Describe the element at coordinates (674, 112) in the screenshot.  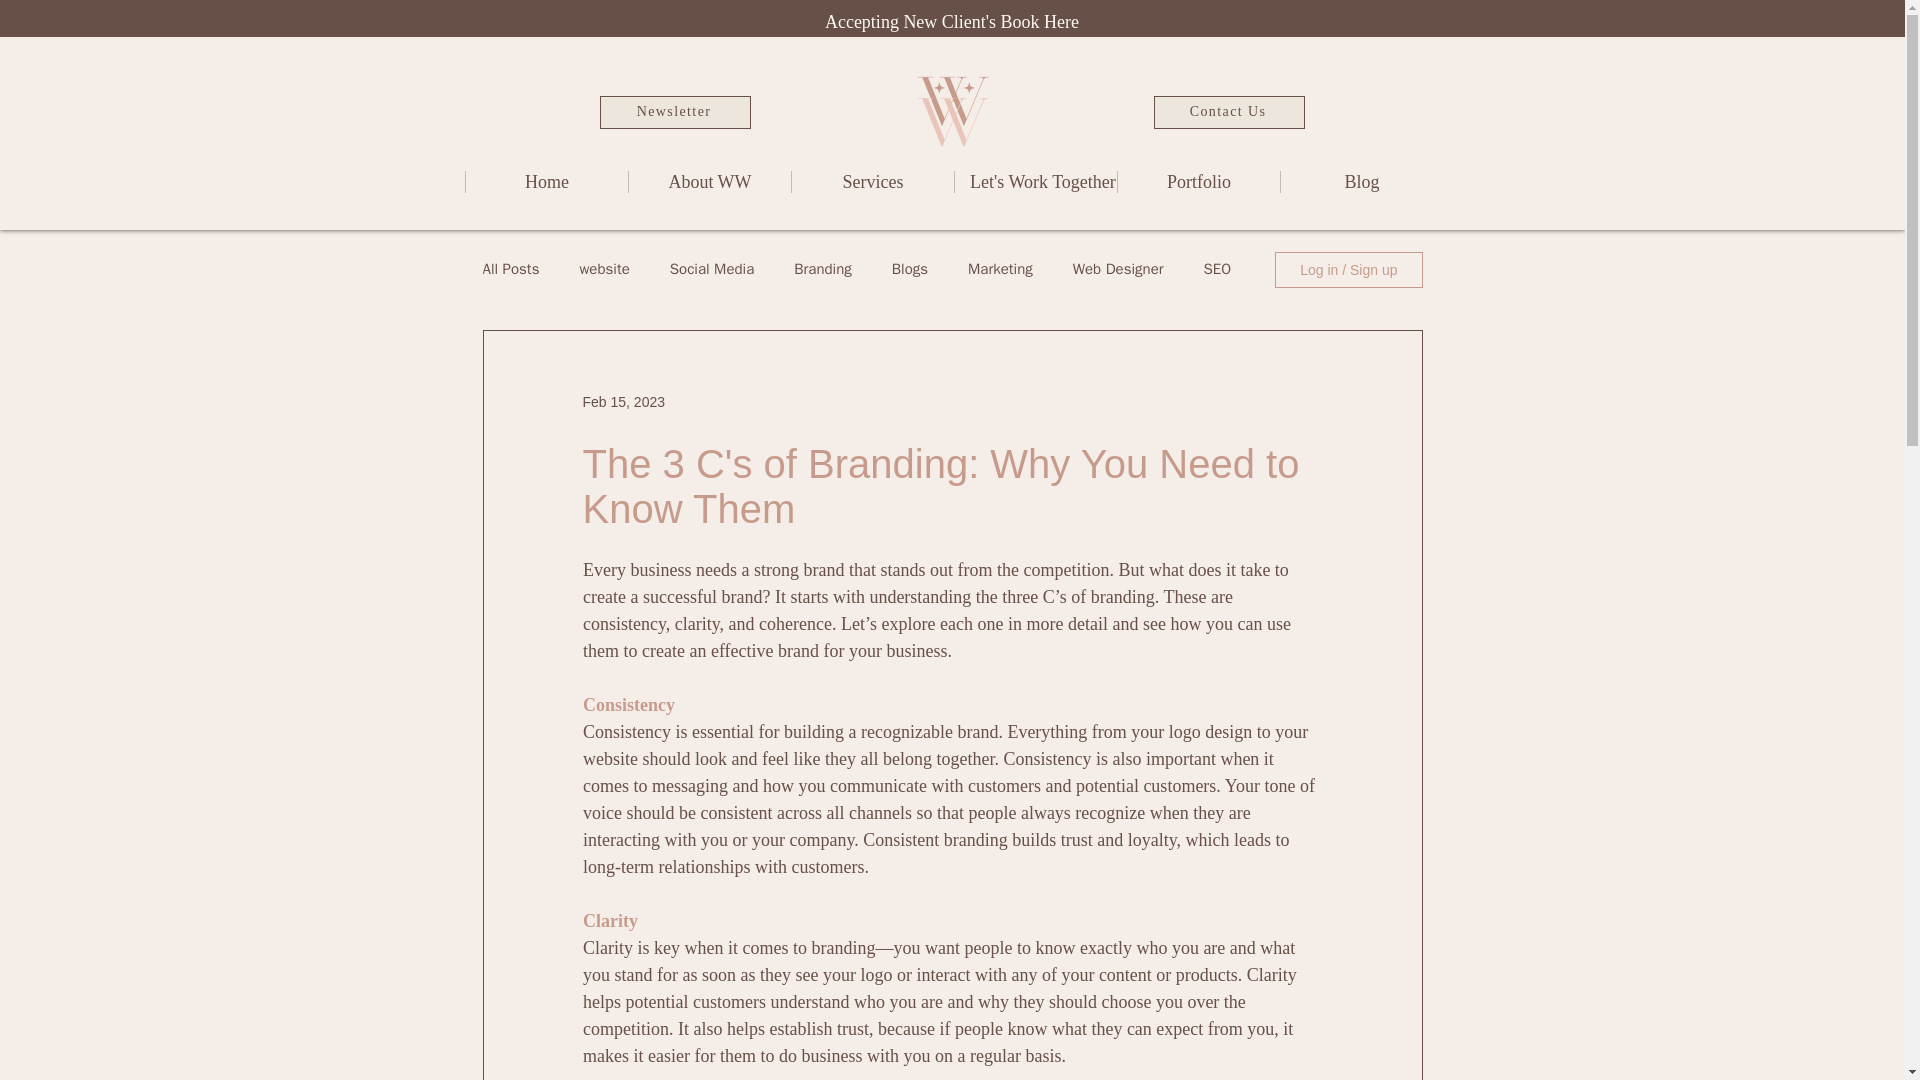
I see `Newsletter` at that location.